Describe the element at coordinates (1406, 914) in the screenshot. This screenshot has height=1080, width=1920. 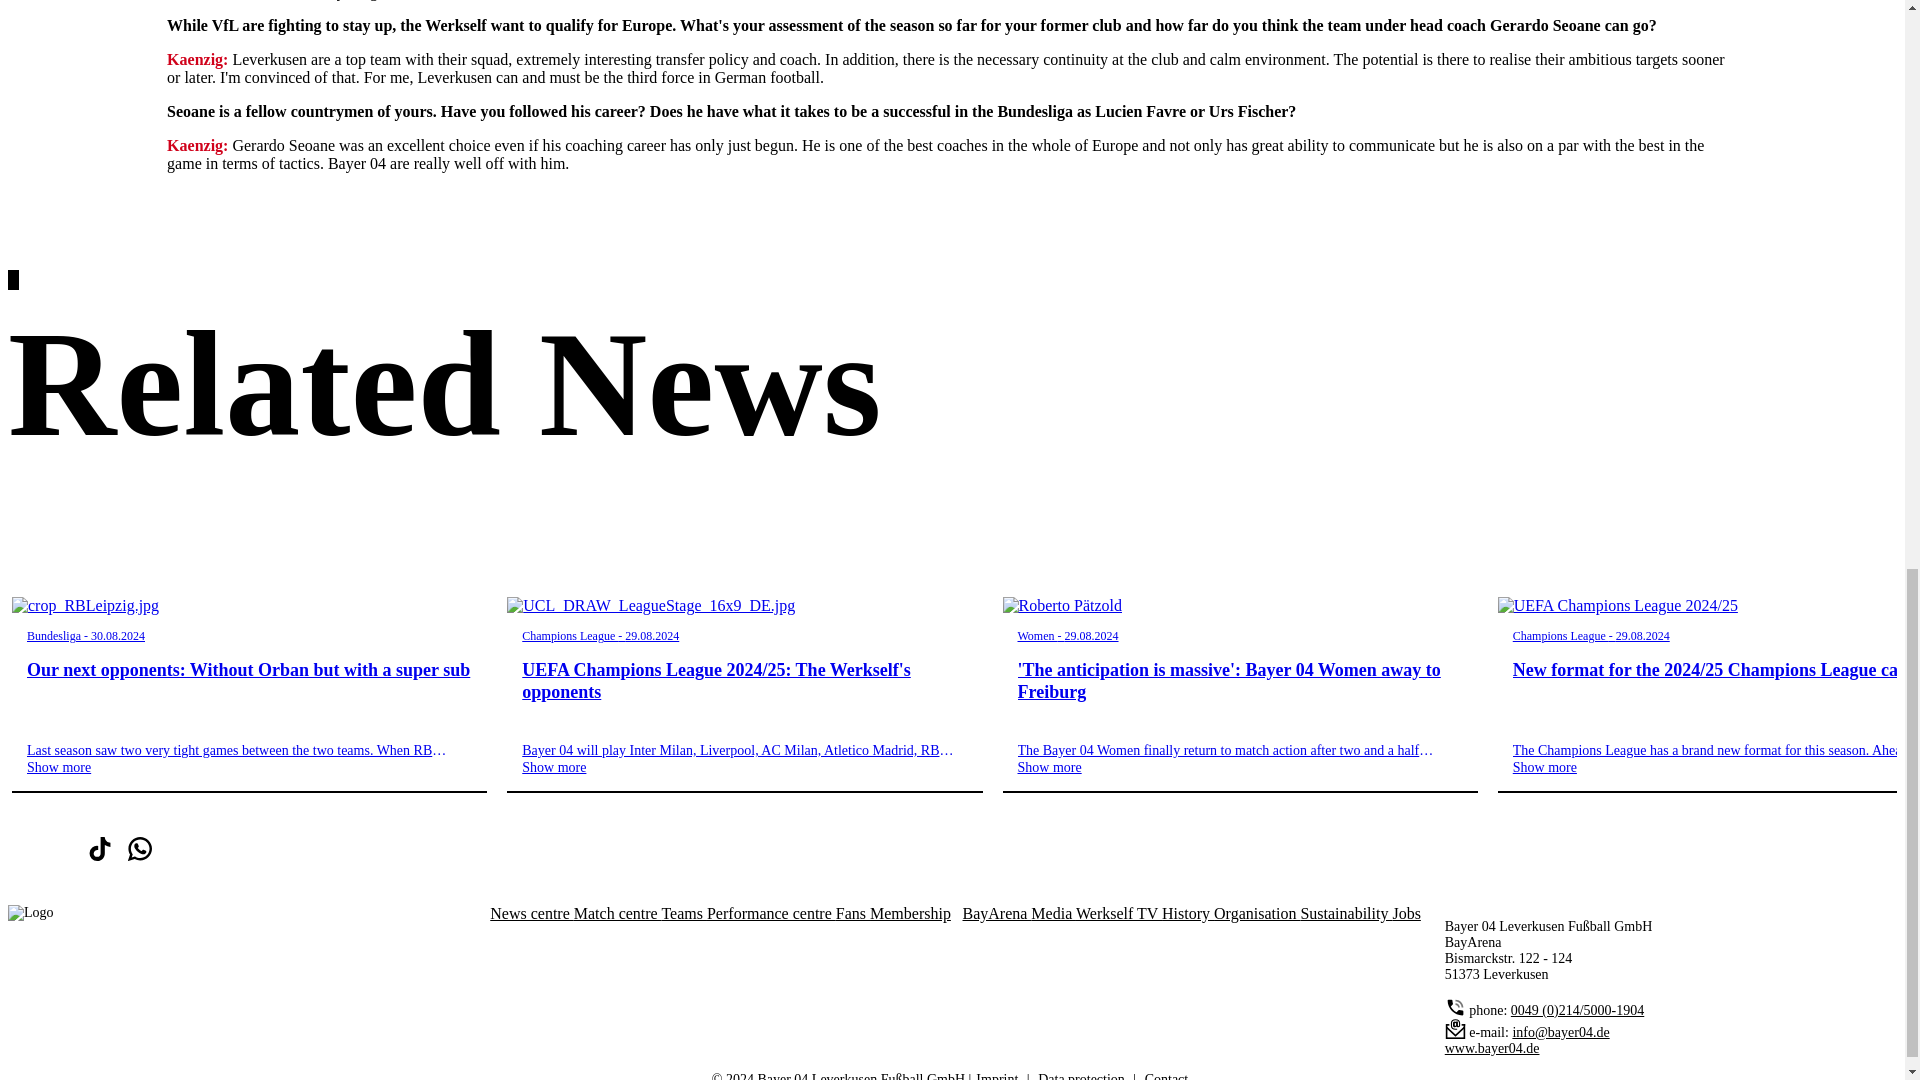
I see `Jobs` at that location.